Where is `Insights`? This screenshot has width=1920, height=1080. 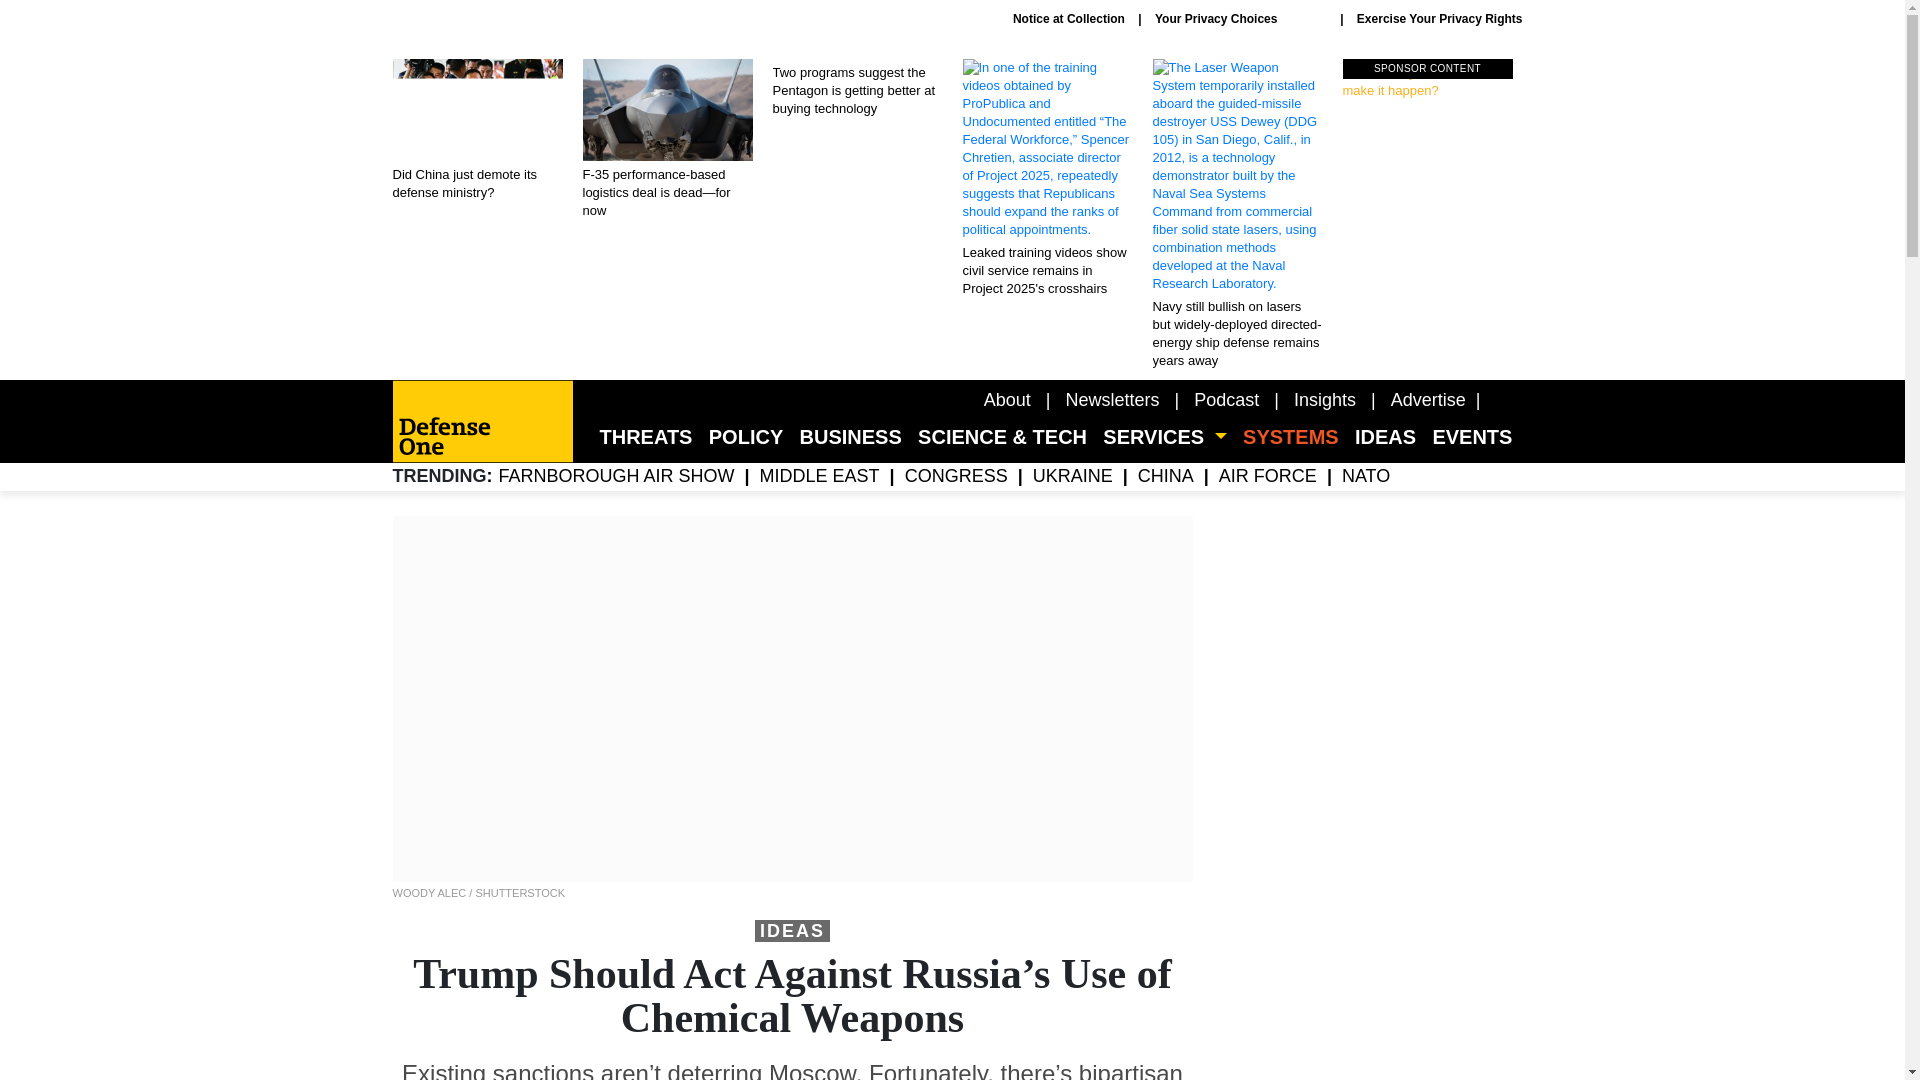 Insights is located at coordinates (1324, 400).